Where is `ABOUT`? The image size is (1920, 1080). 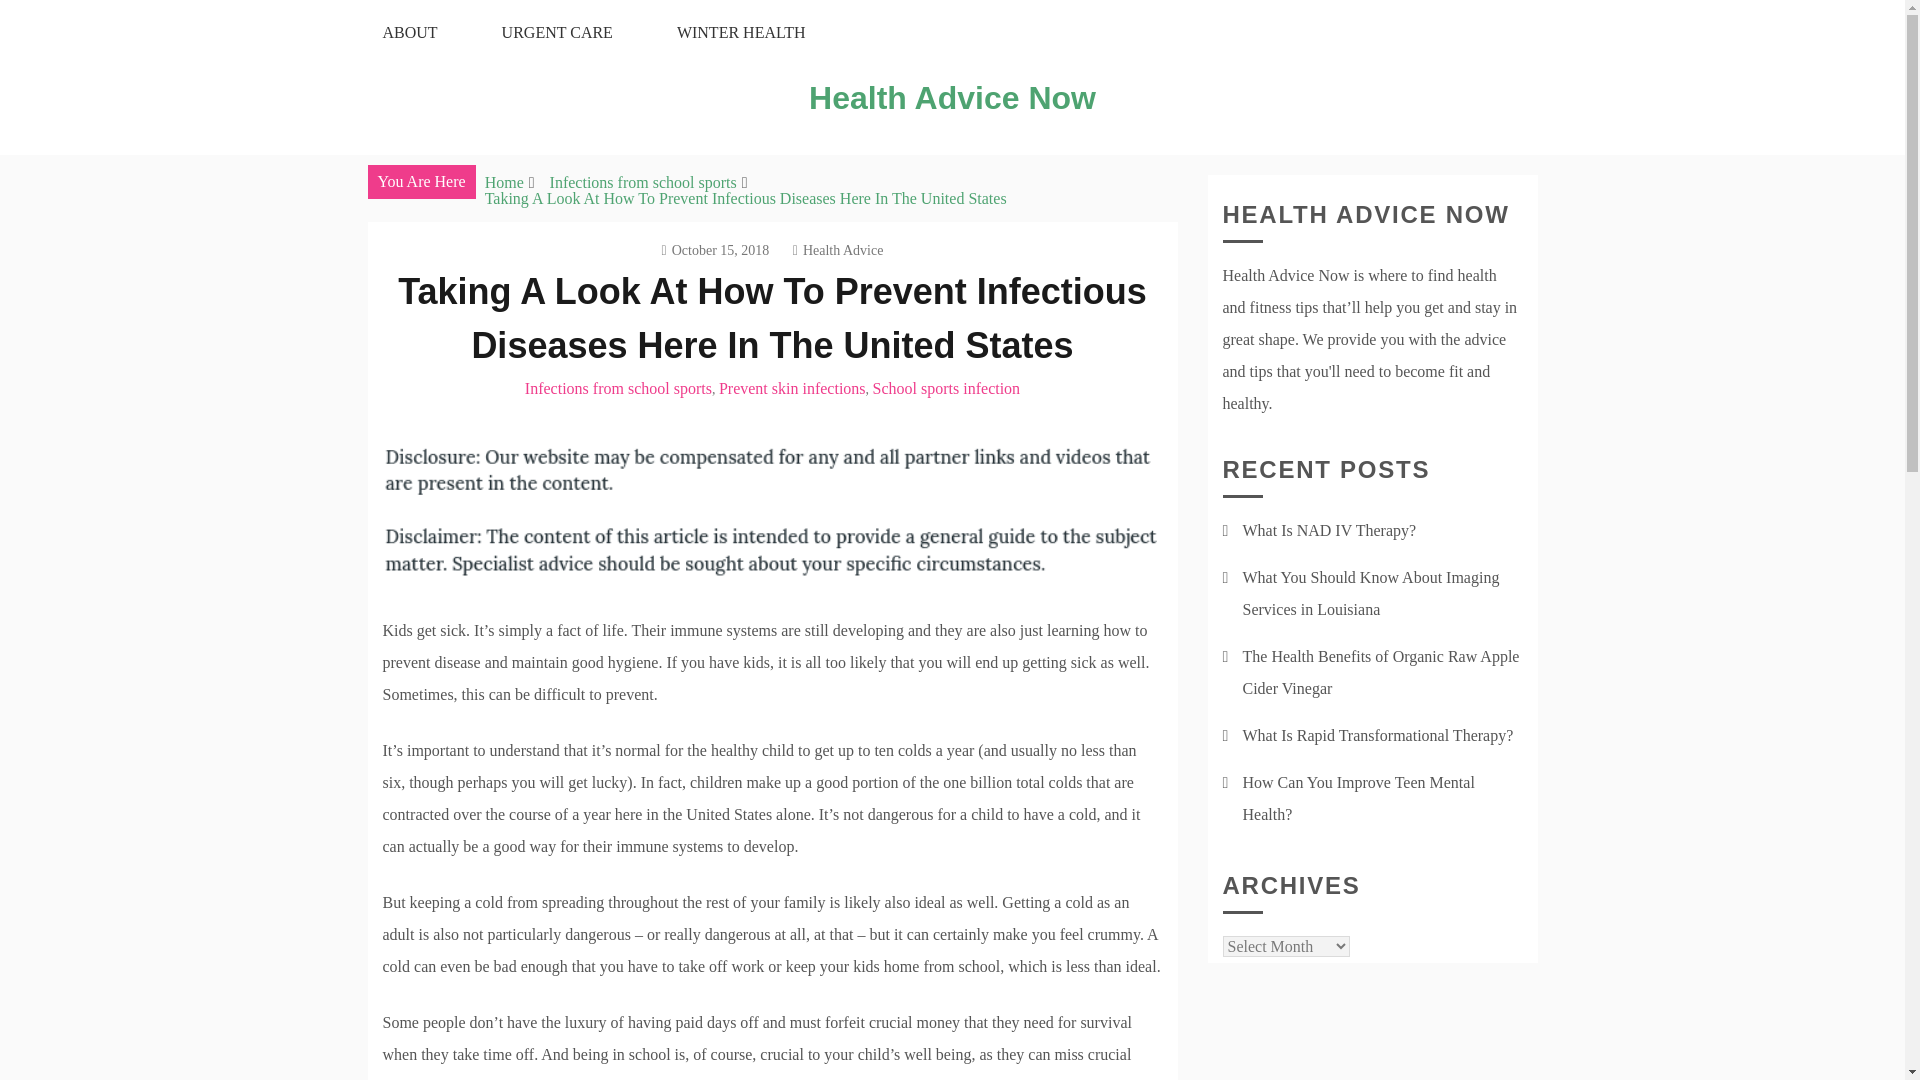 ABOUT is located at coordinates (408, 32).